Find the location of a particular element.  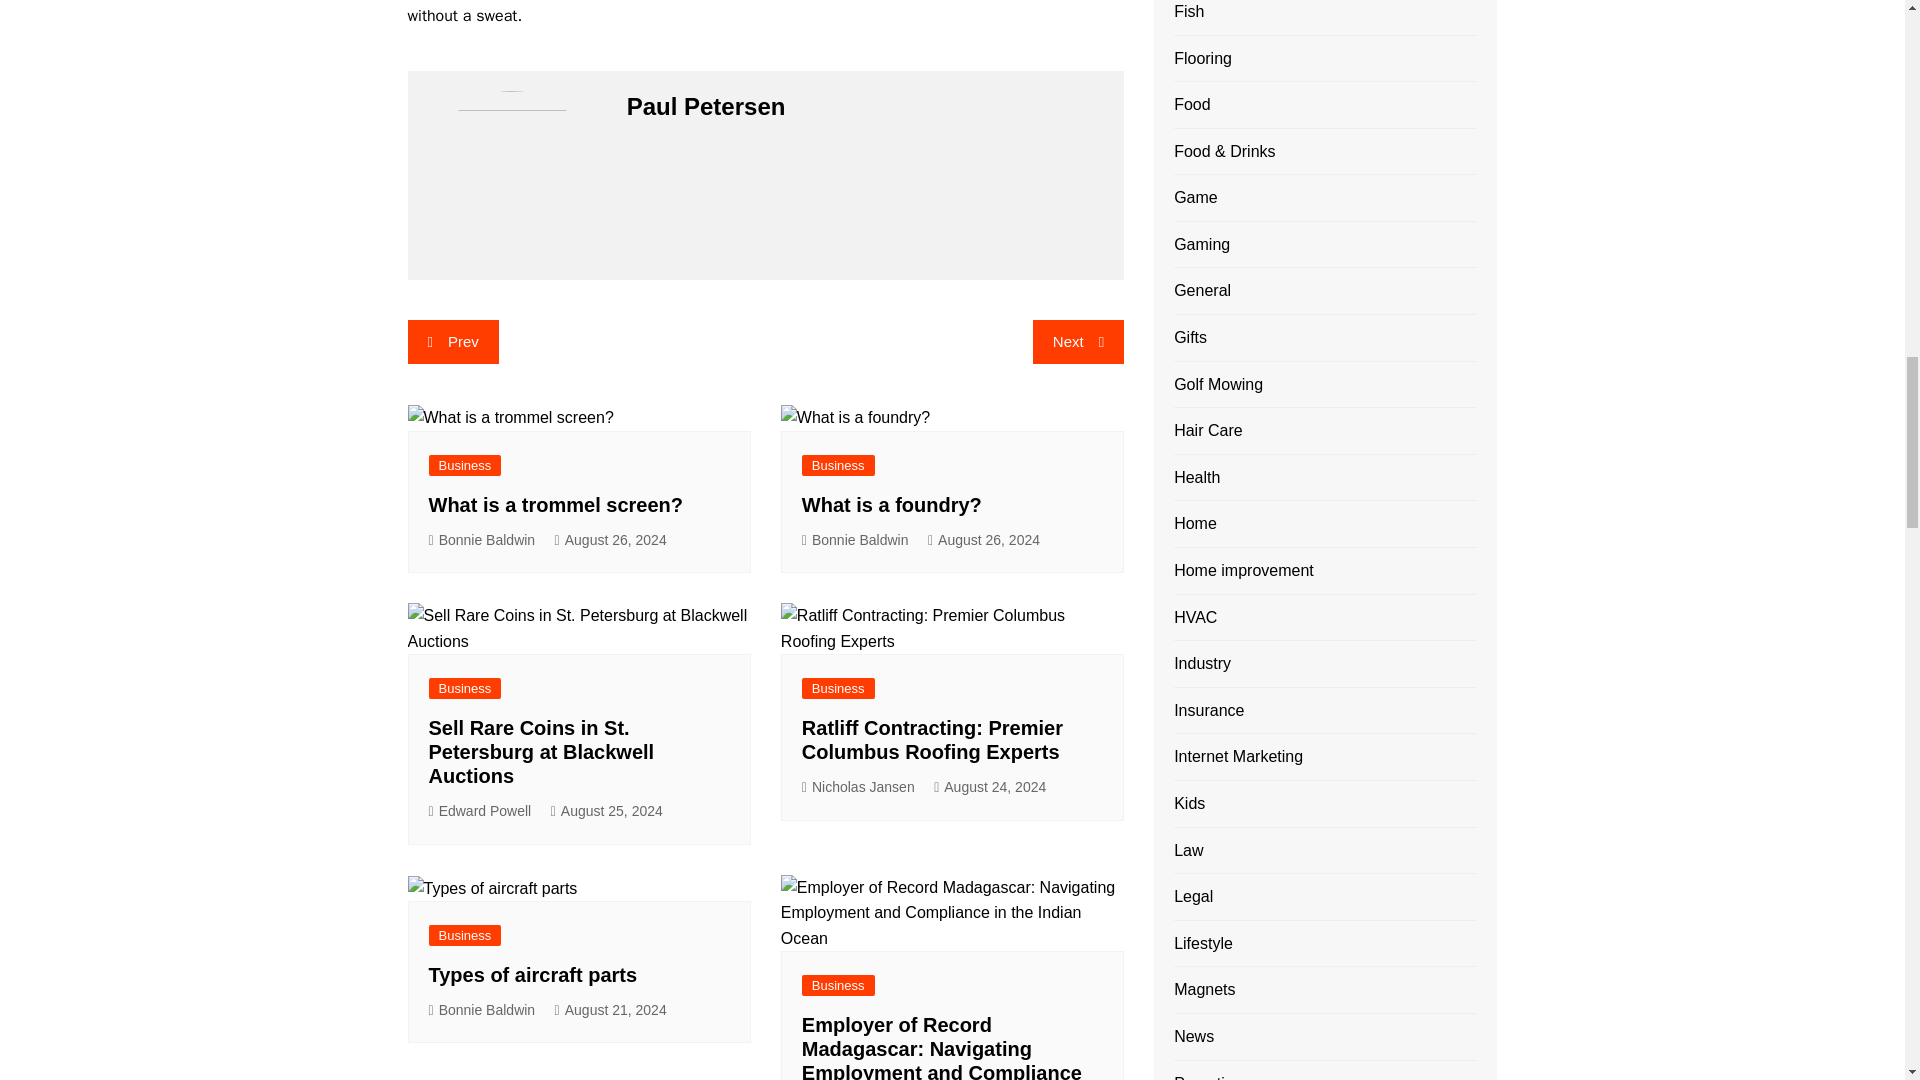

August 26, 2024 is located at coordinates (984, 540).